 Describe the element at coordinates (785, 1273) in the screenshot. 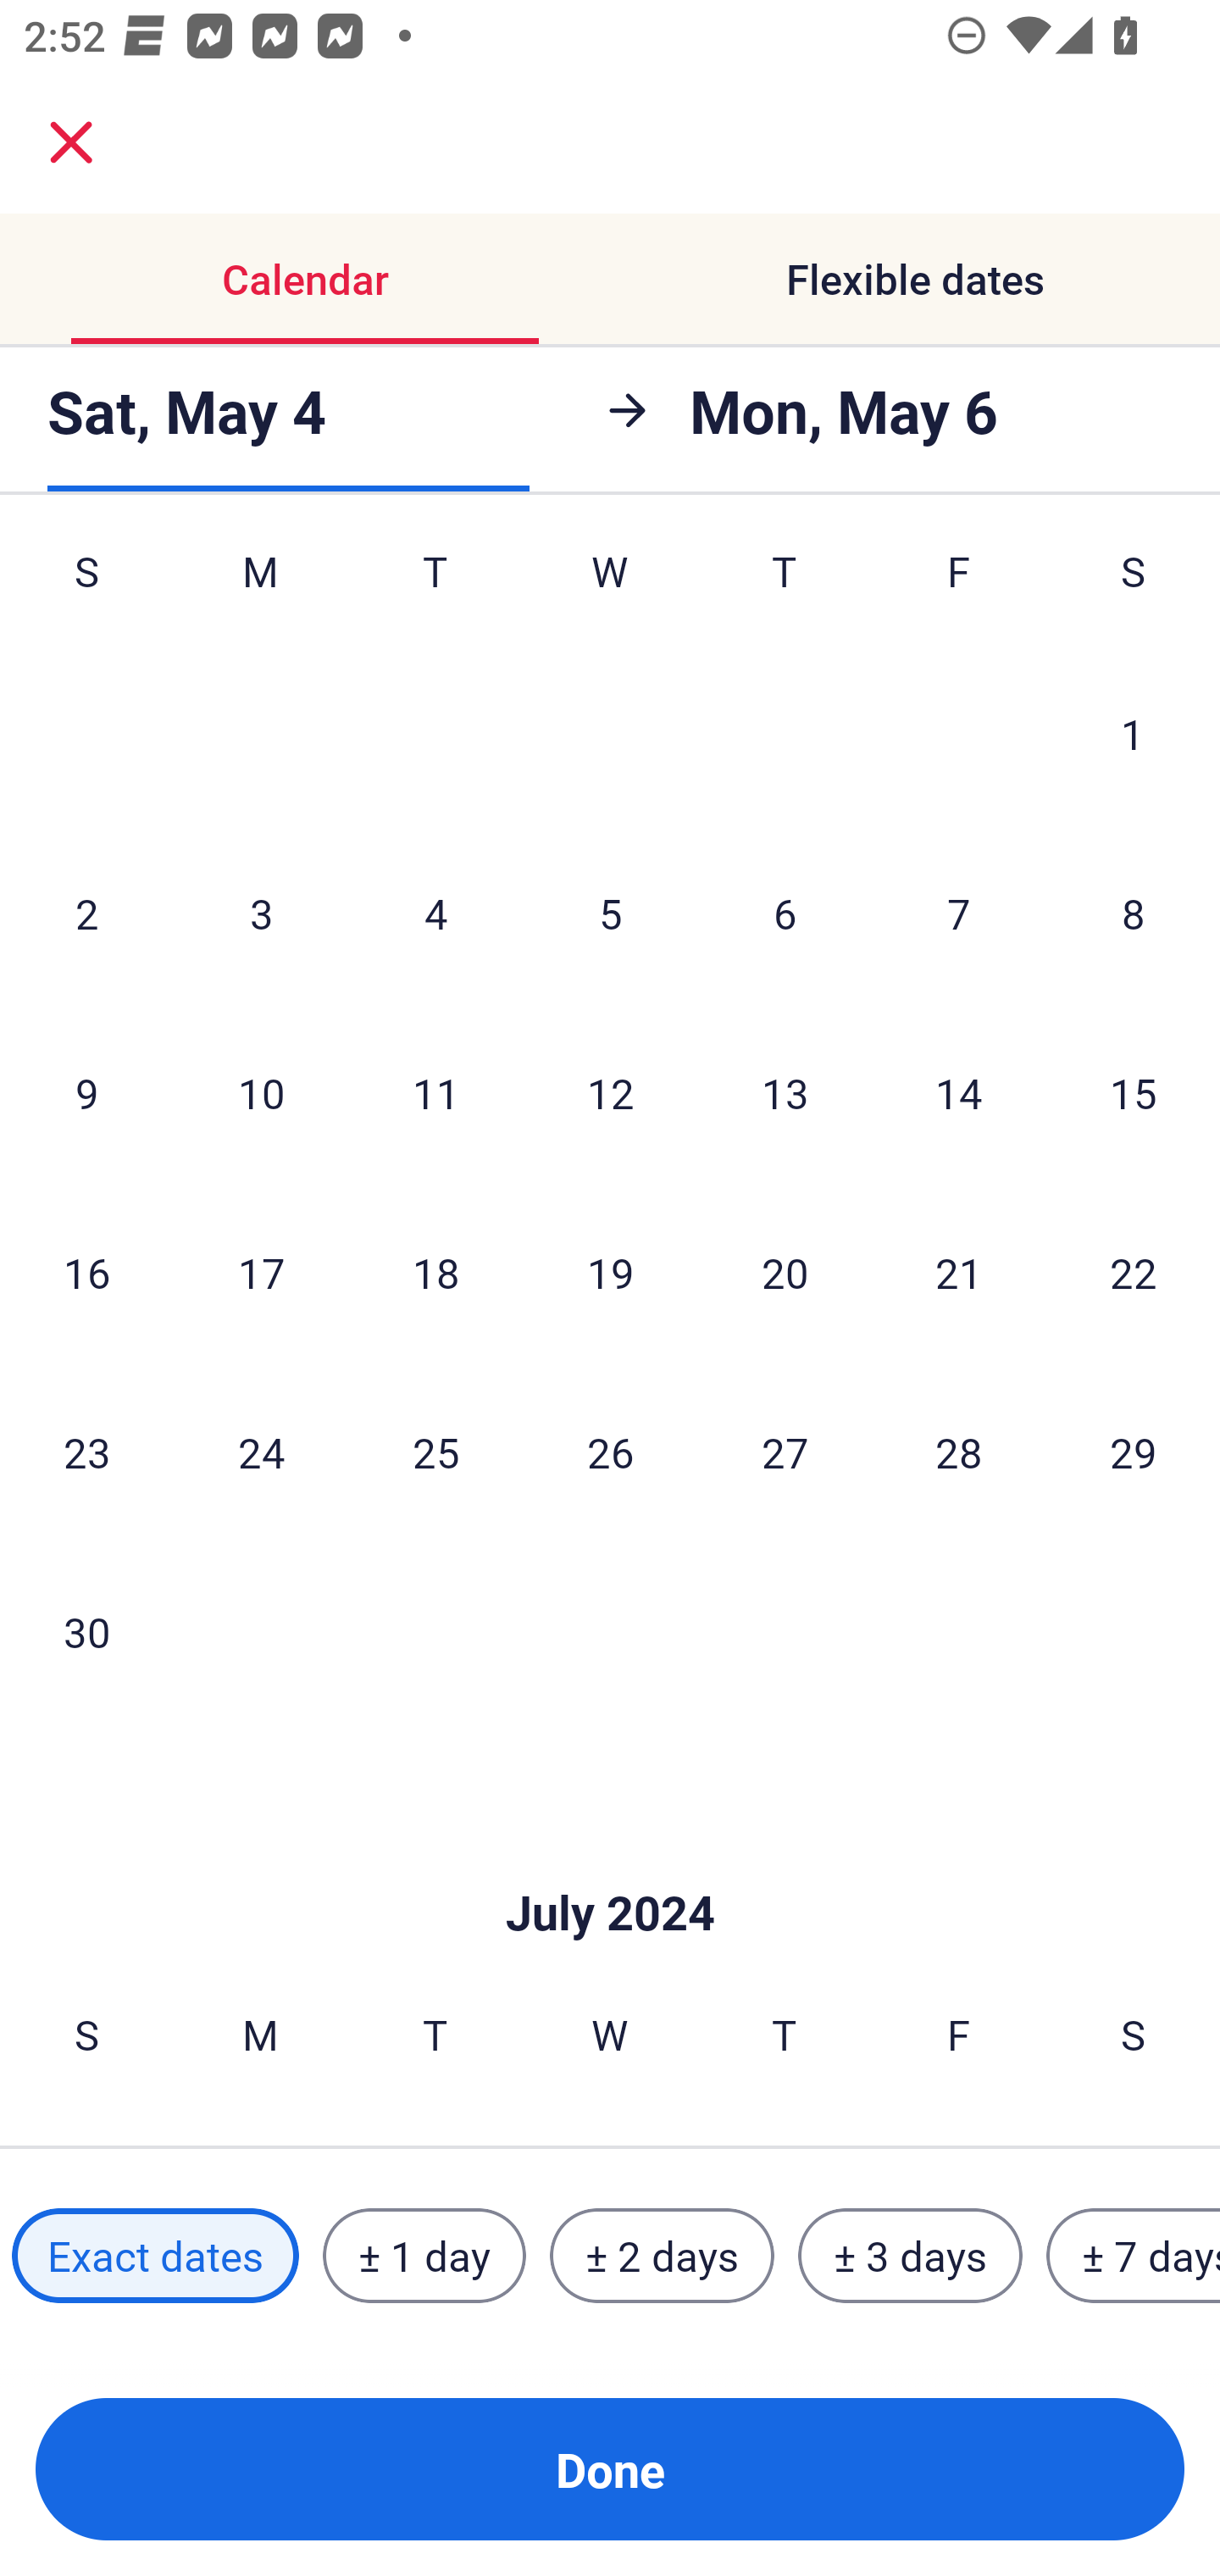

I see `20 Thursday, June 20, 2024` at that location.